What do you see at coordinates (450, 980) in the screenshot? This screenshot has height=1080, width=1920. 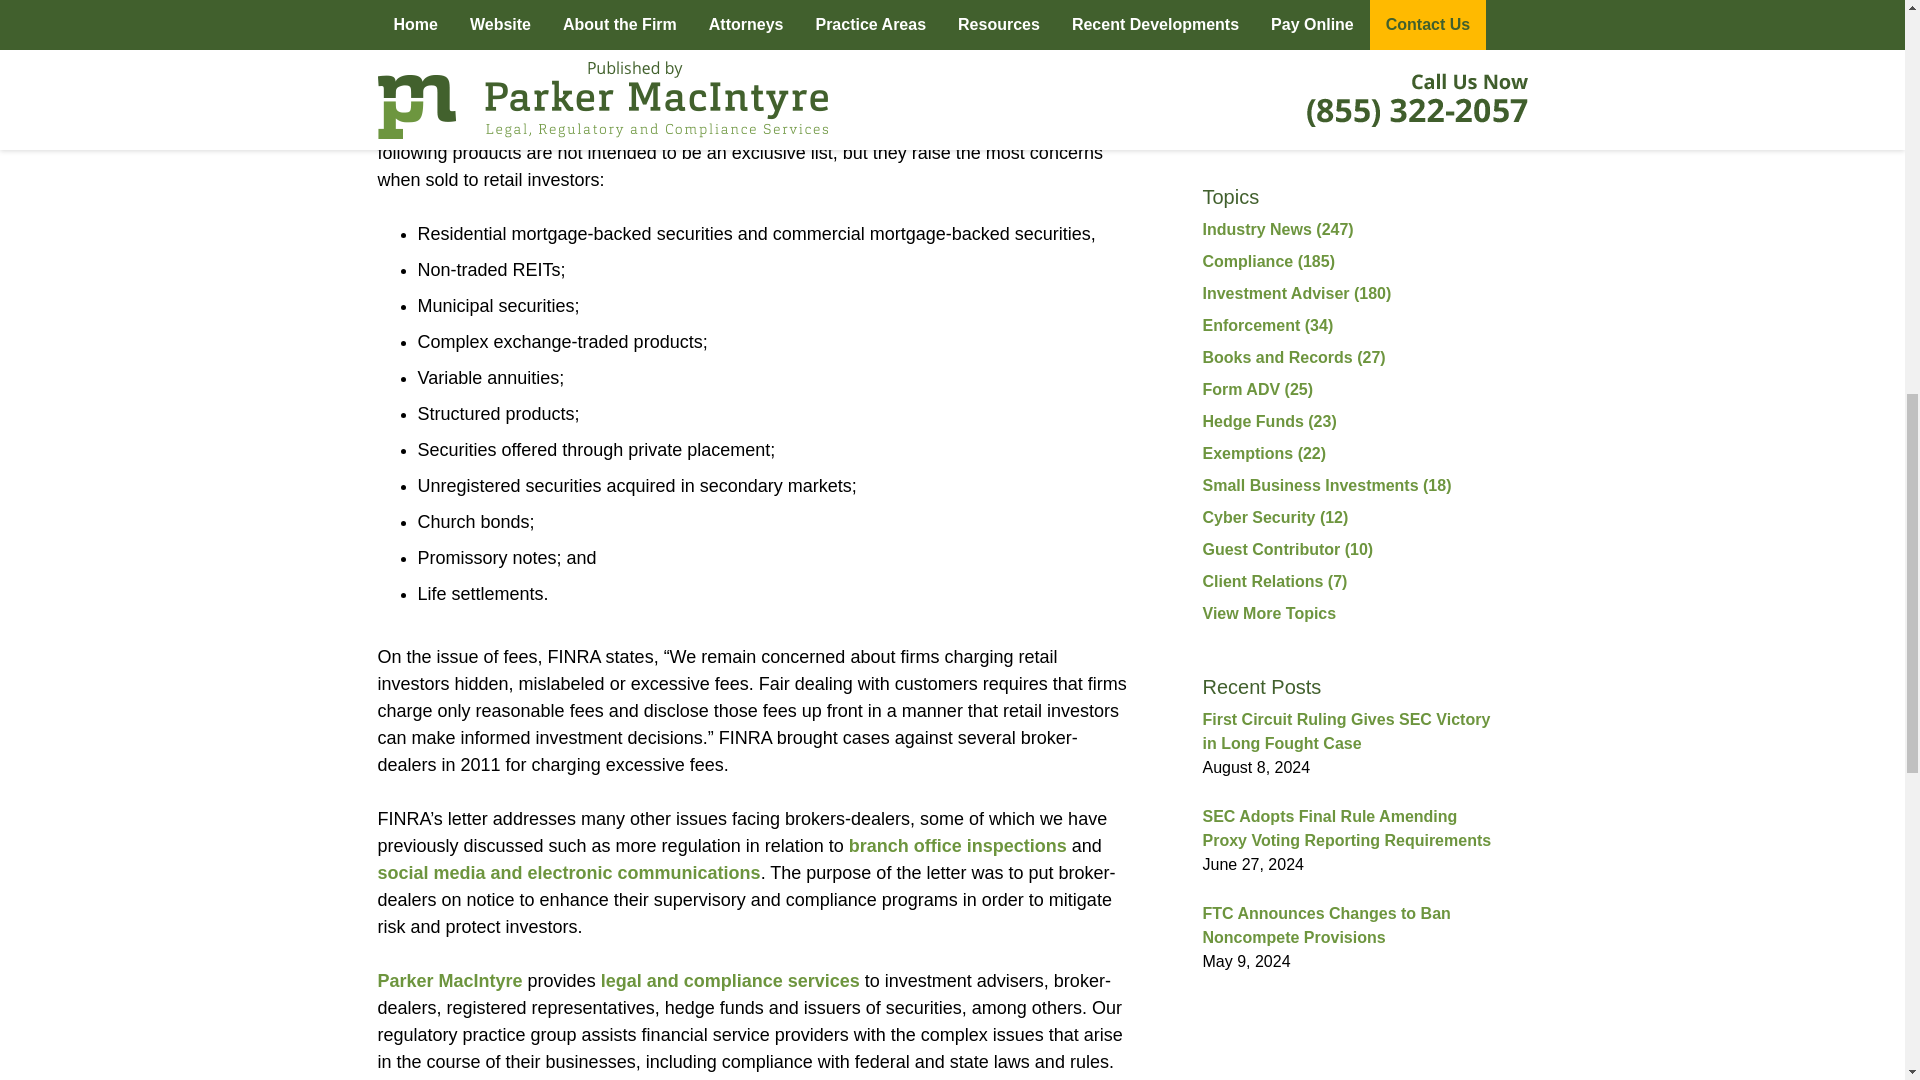 I see `Parker MacIntyre` at bounding box center [450, 980].